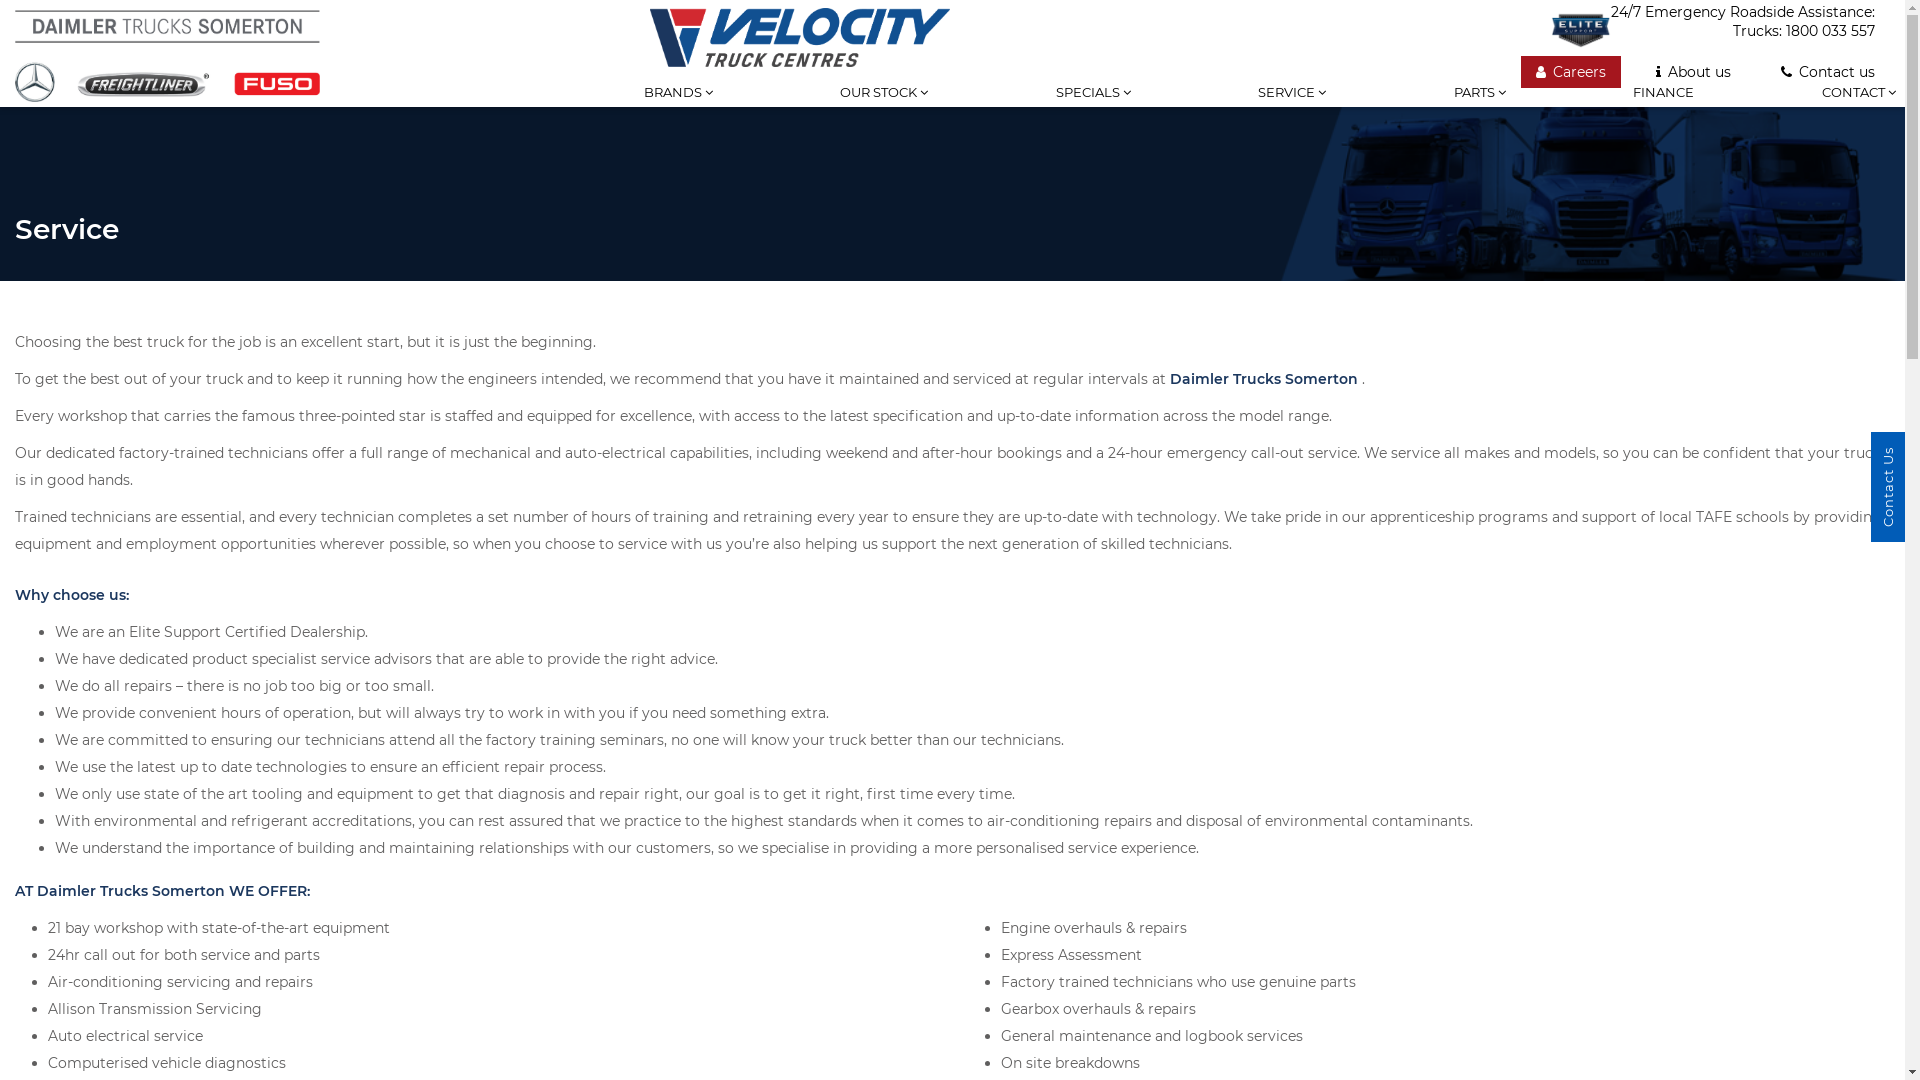 The image size is (1920, 1080). Describe the element at coordinates (1859, 107) in the screenshot. I see `CONTACT` at that location.